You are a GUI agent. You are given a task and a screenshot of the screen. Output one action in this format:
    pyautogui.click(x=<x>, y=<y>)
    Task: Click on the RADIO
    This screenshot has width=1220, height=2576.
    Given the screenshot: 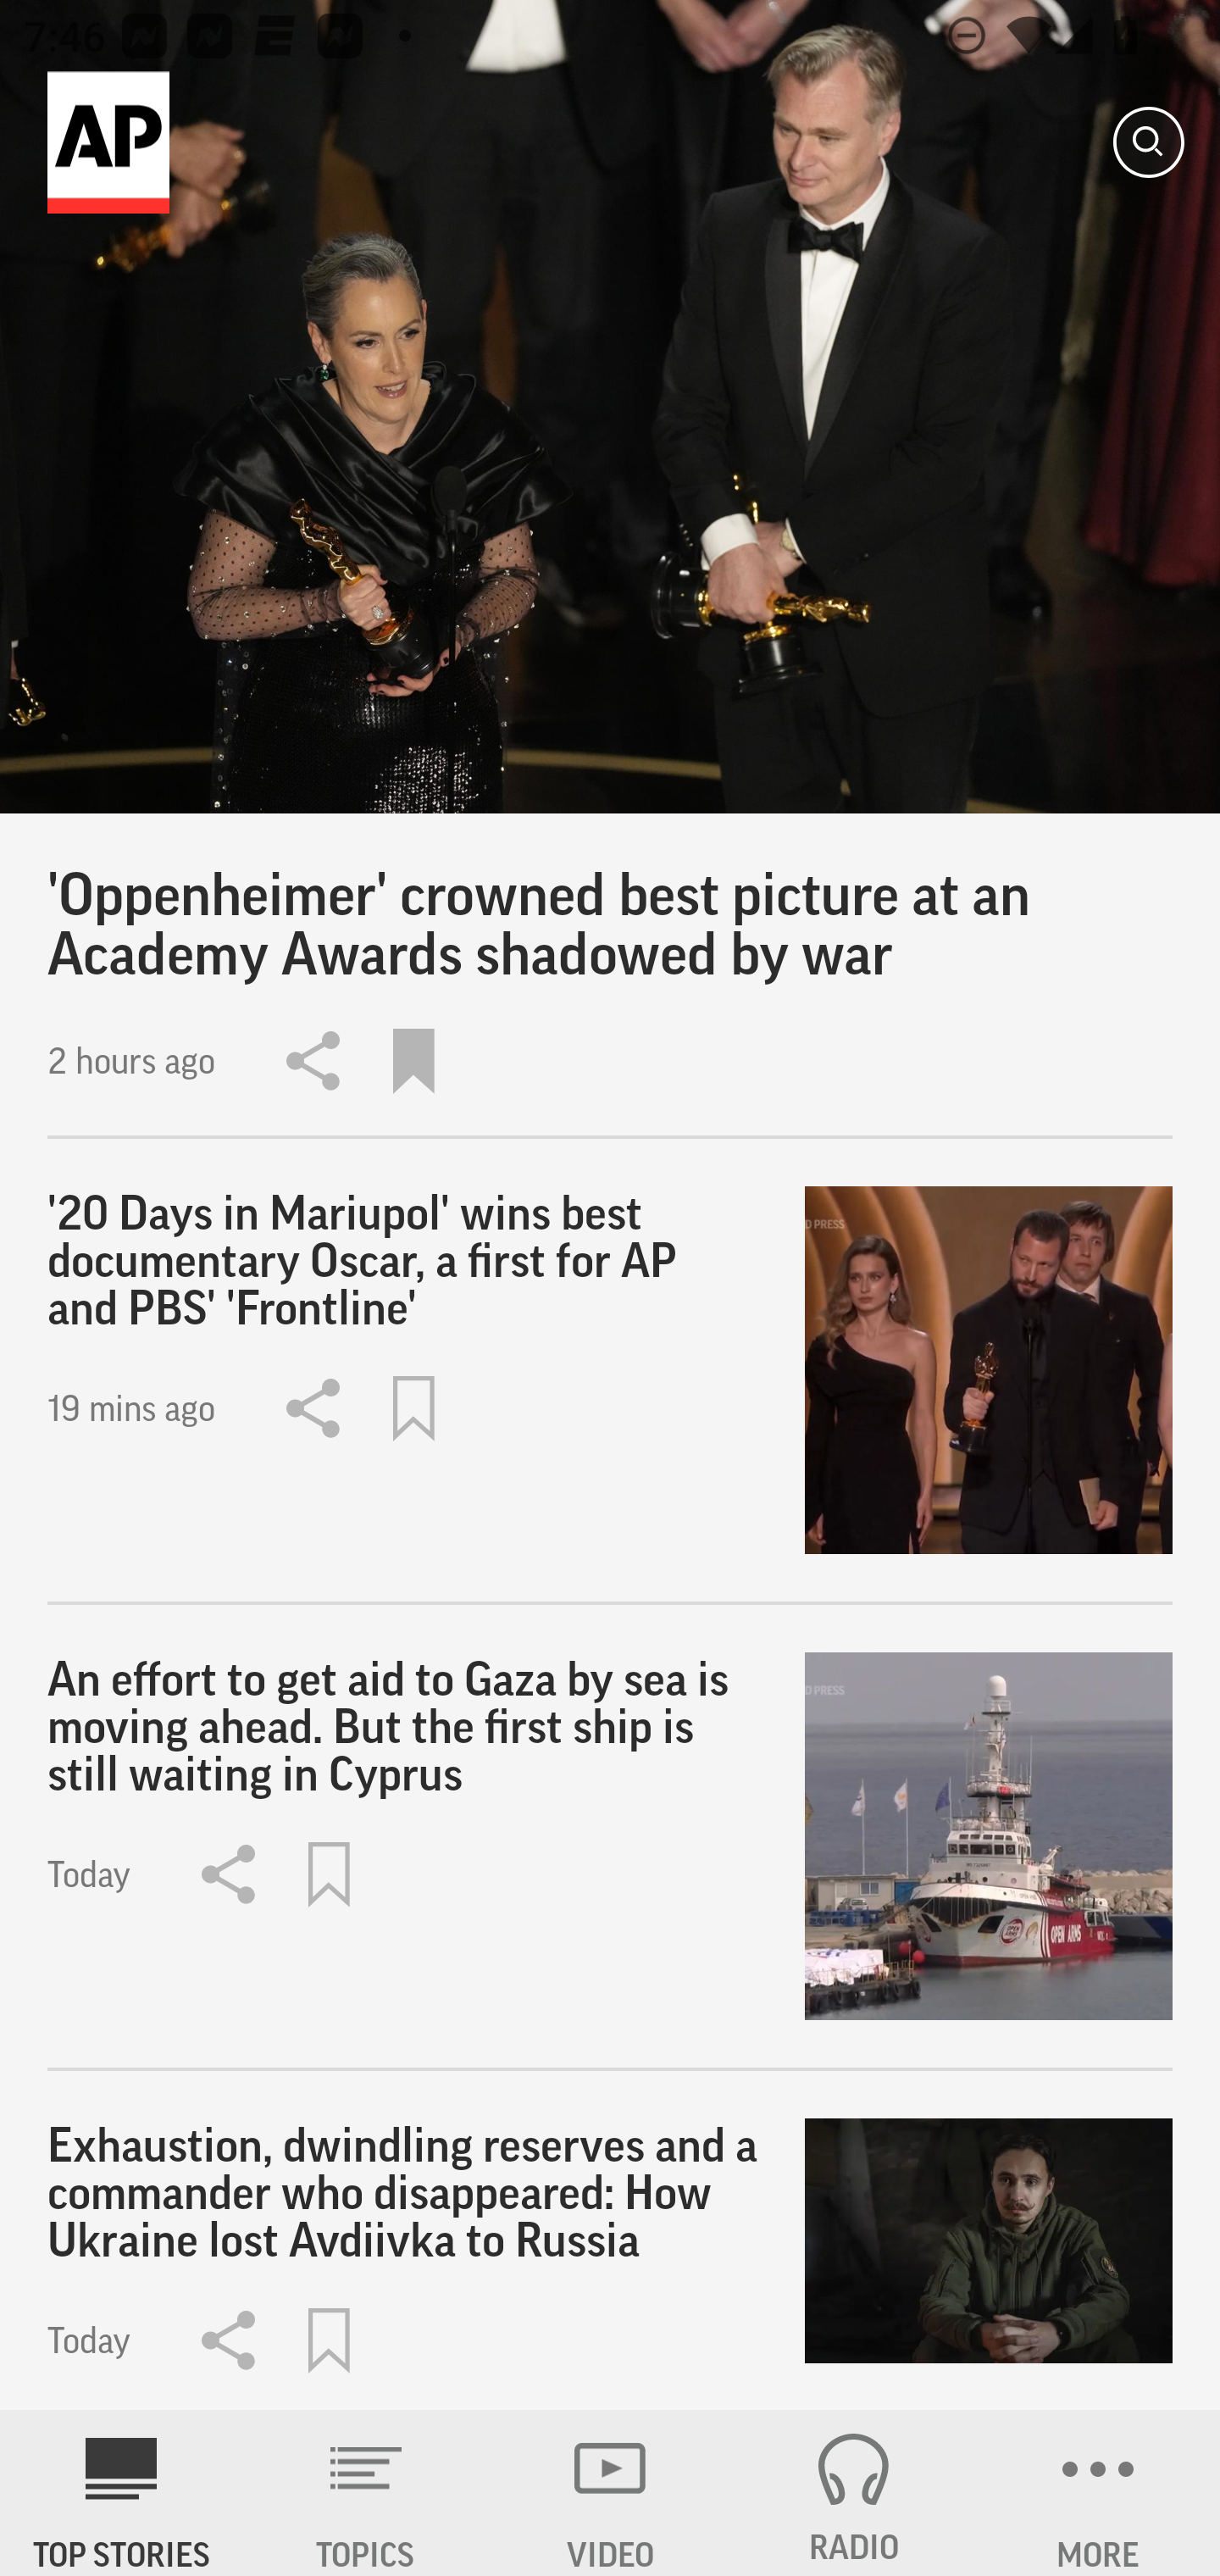 What is the action you would take?
    pyautogui.click(x=854, y=2493)
    